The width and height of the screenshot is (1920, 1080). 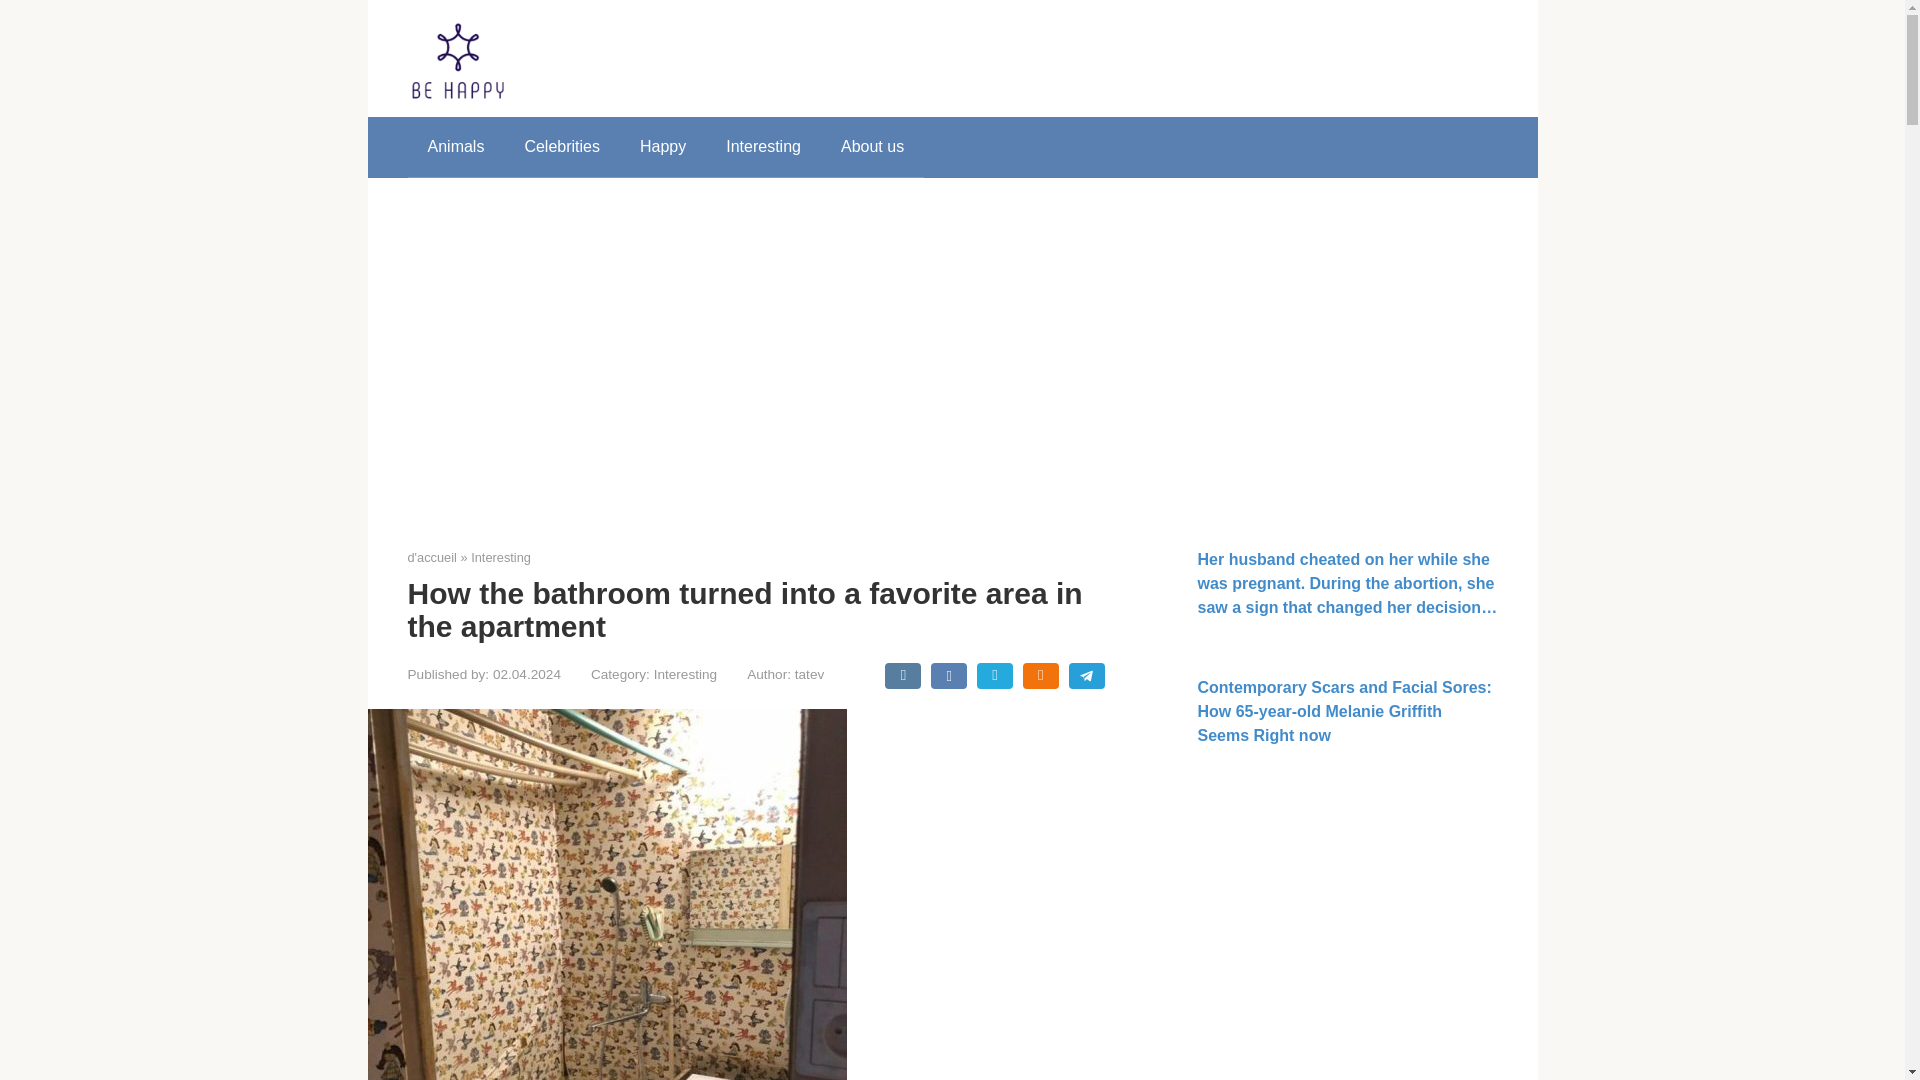 What do you see at coordinates (562, 146) in the screenshot?
I see `Celebrities` at bounding box center [562, 146].